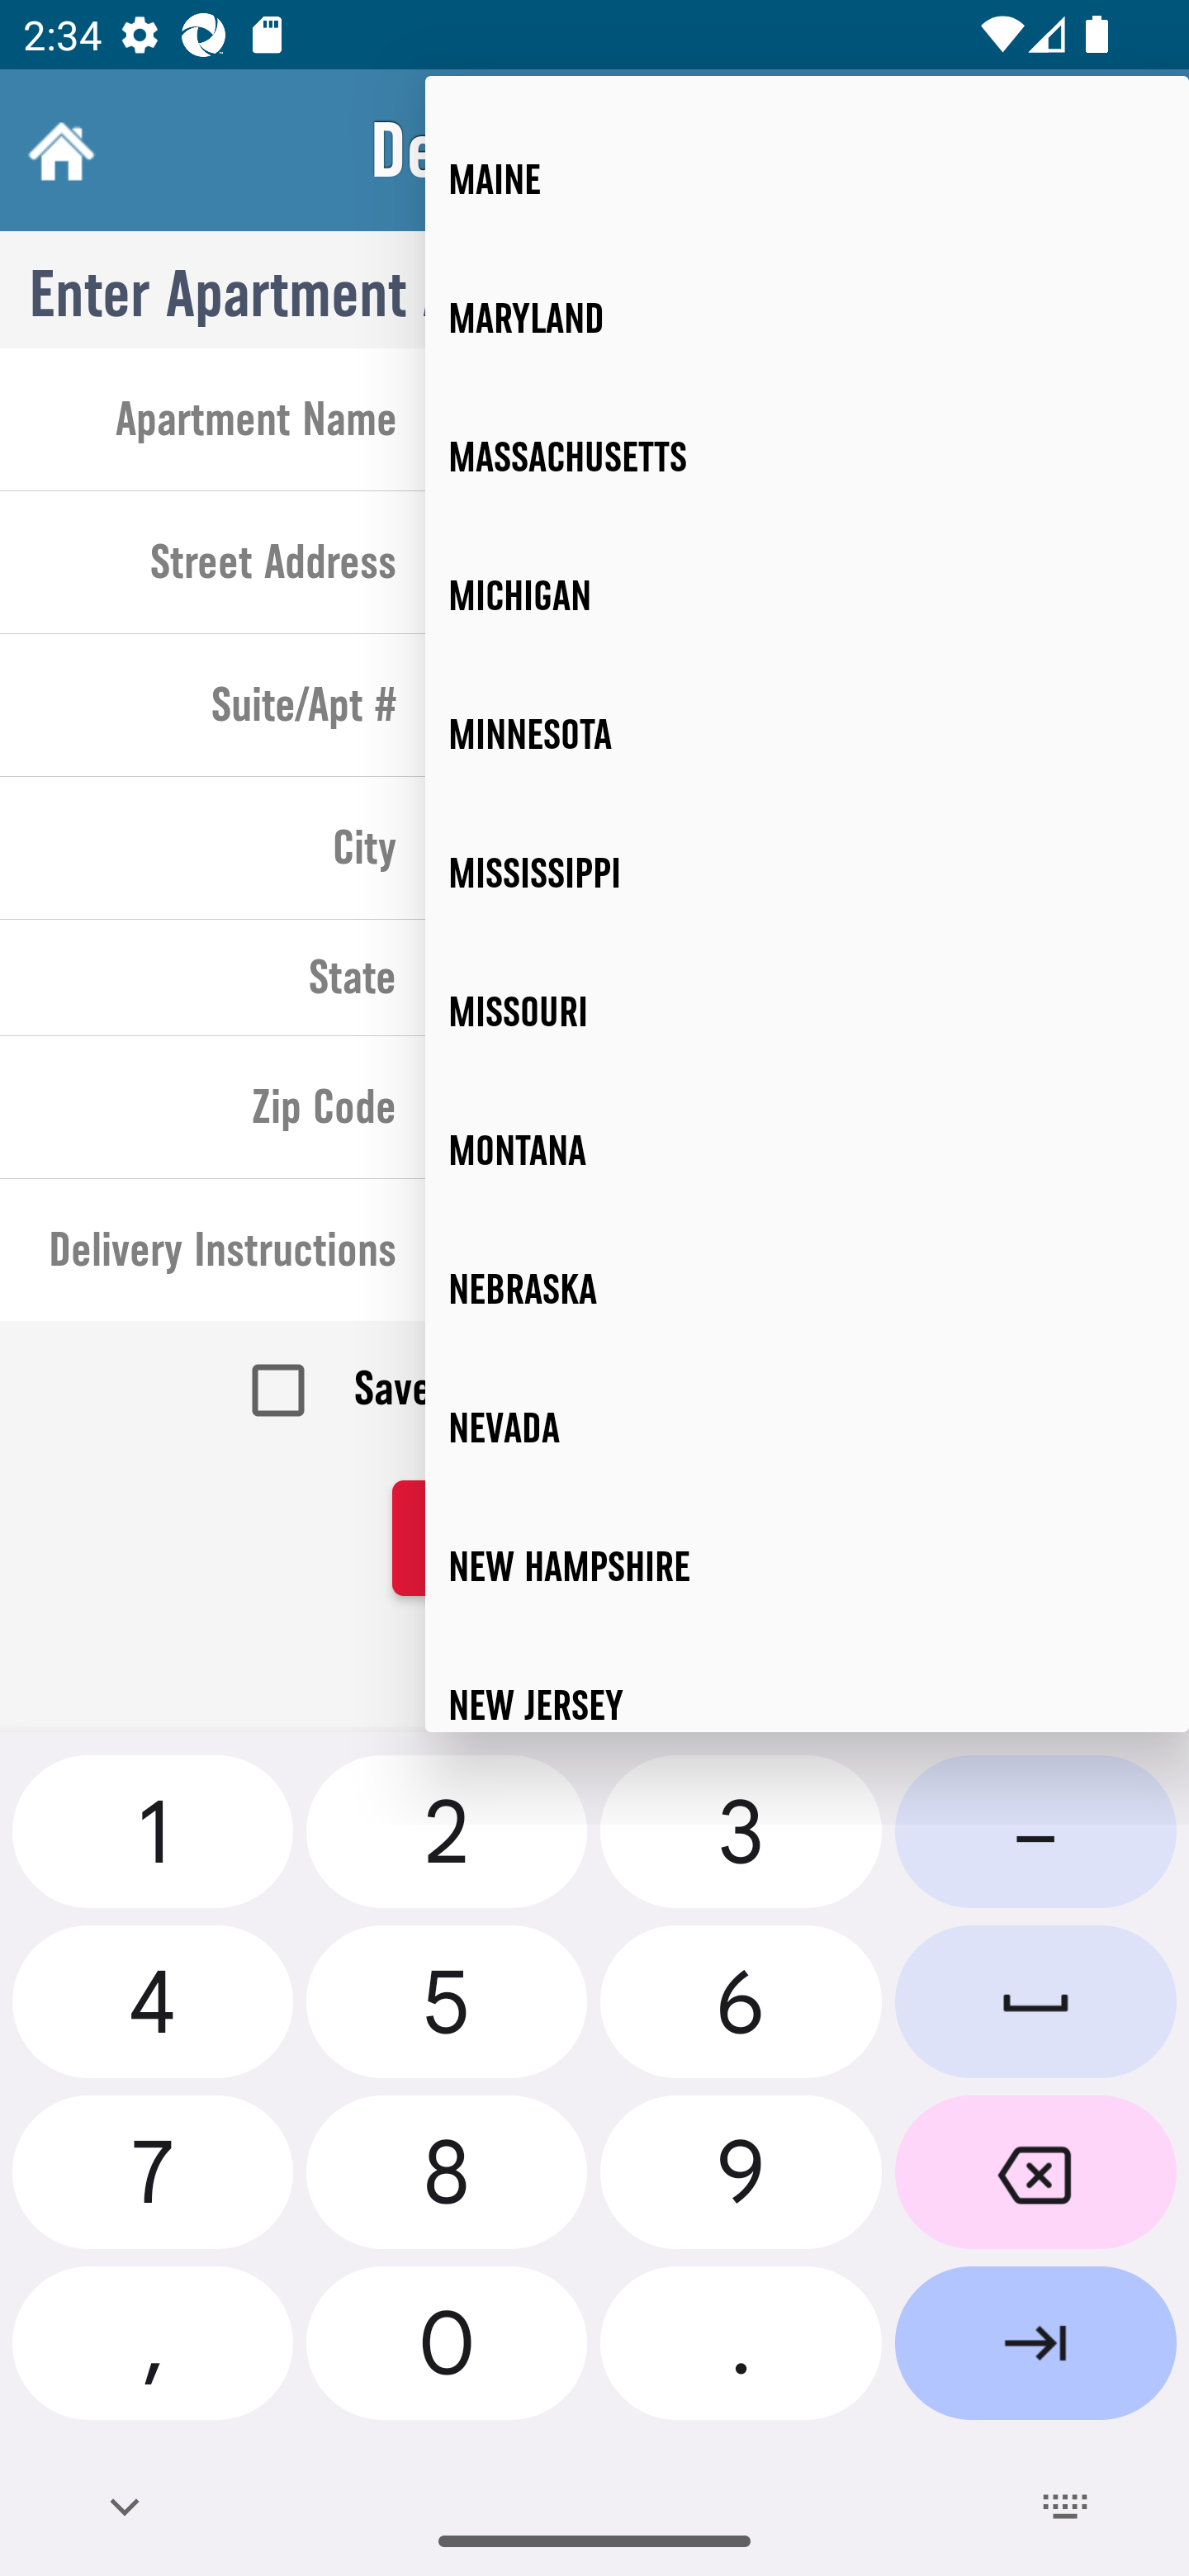  What do you see at coordinates (808, 319) in the screenshot?
I see `MARYLAND` at bounding box center [808, 319].